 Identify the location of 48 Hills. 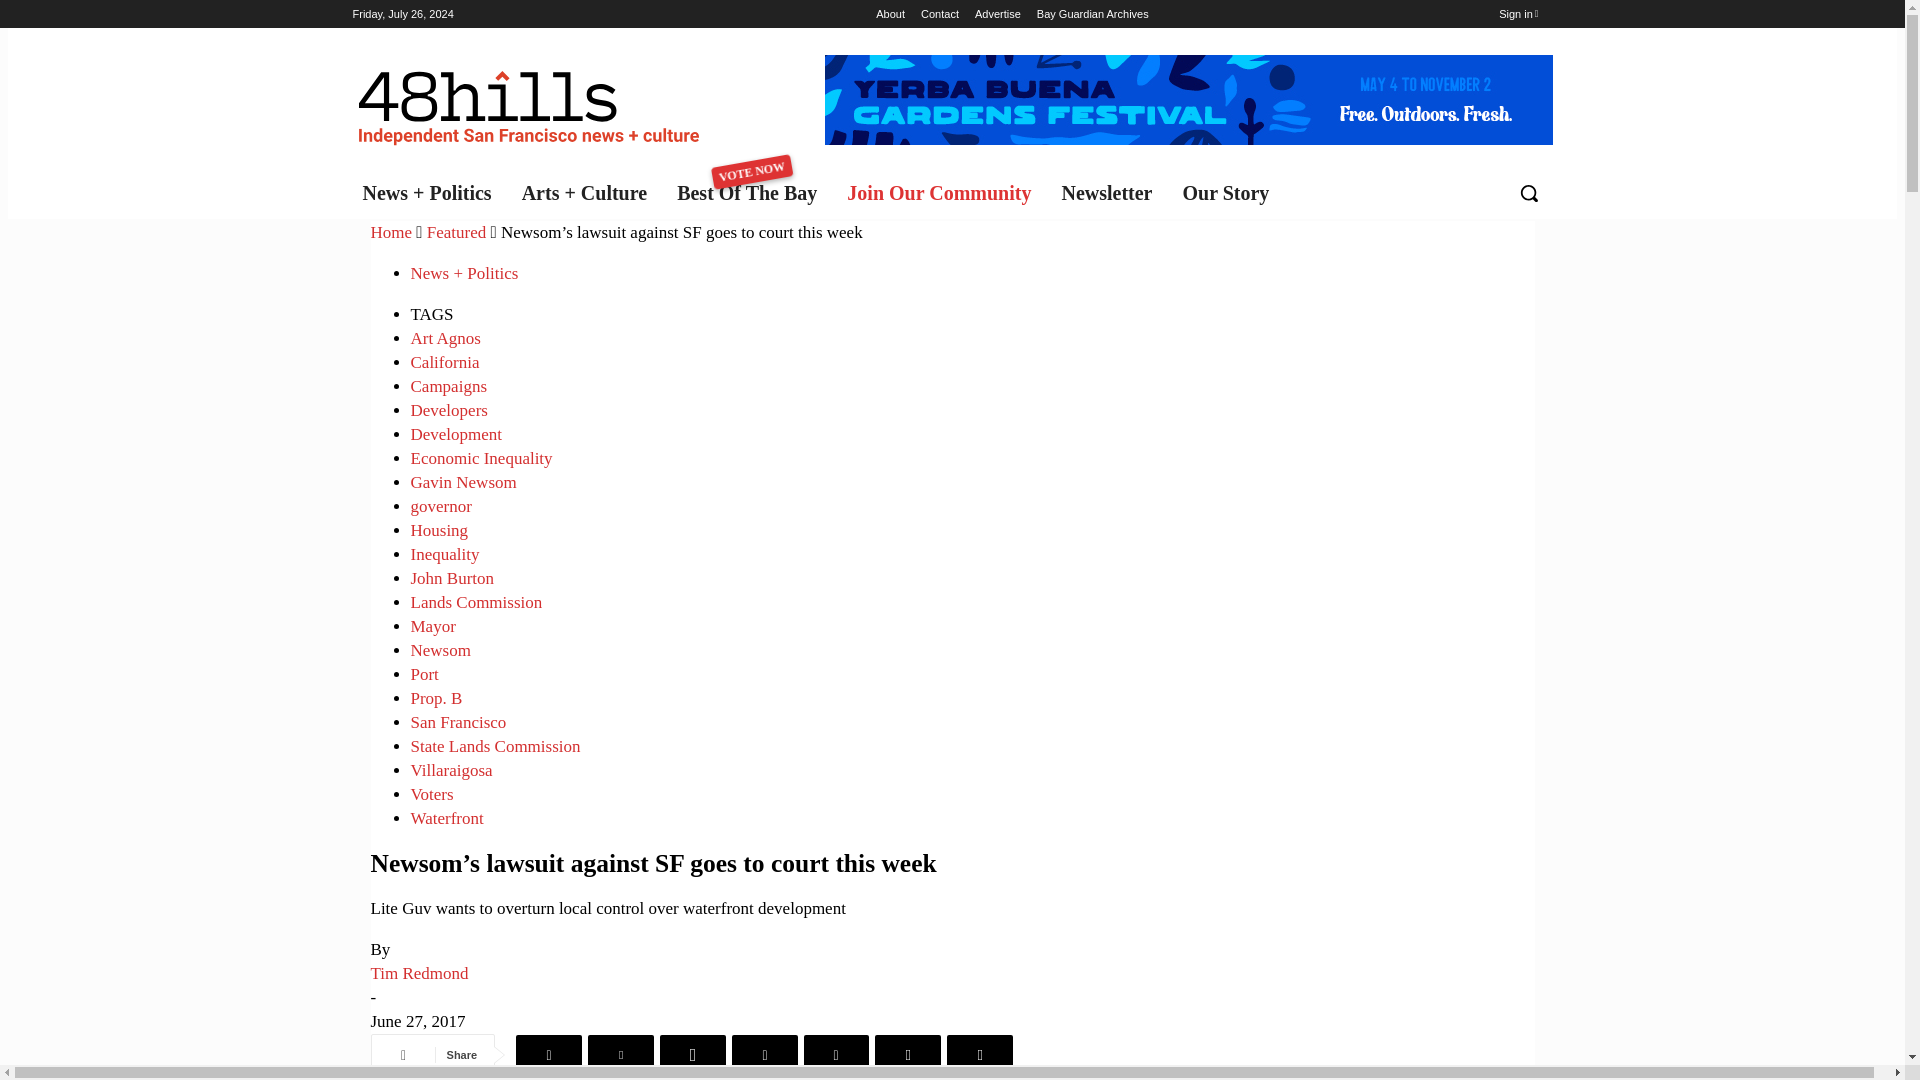
(1230, 192).